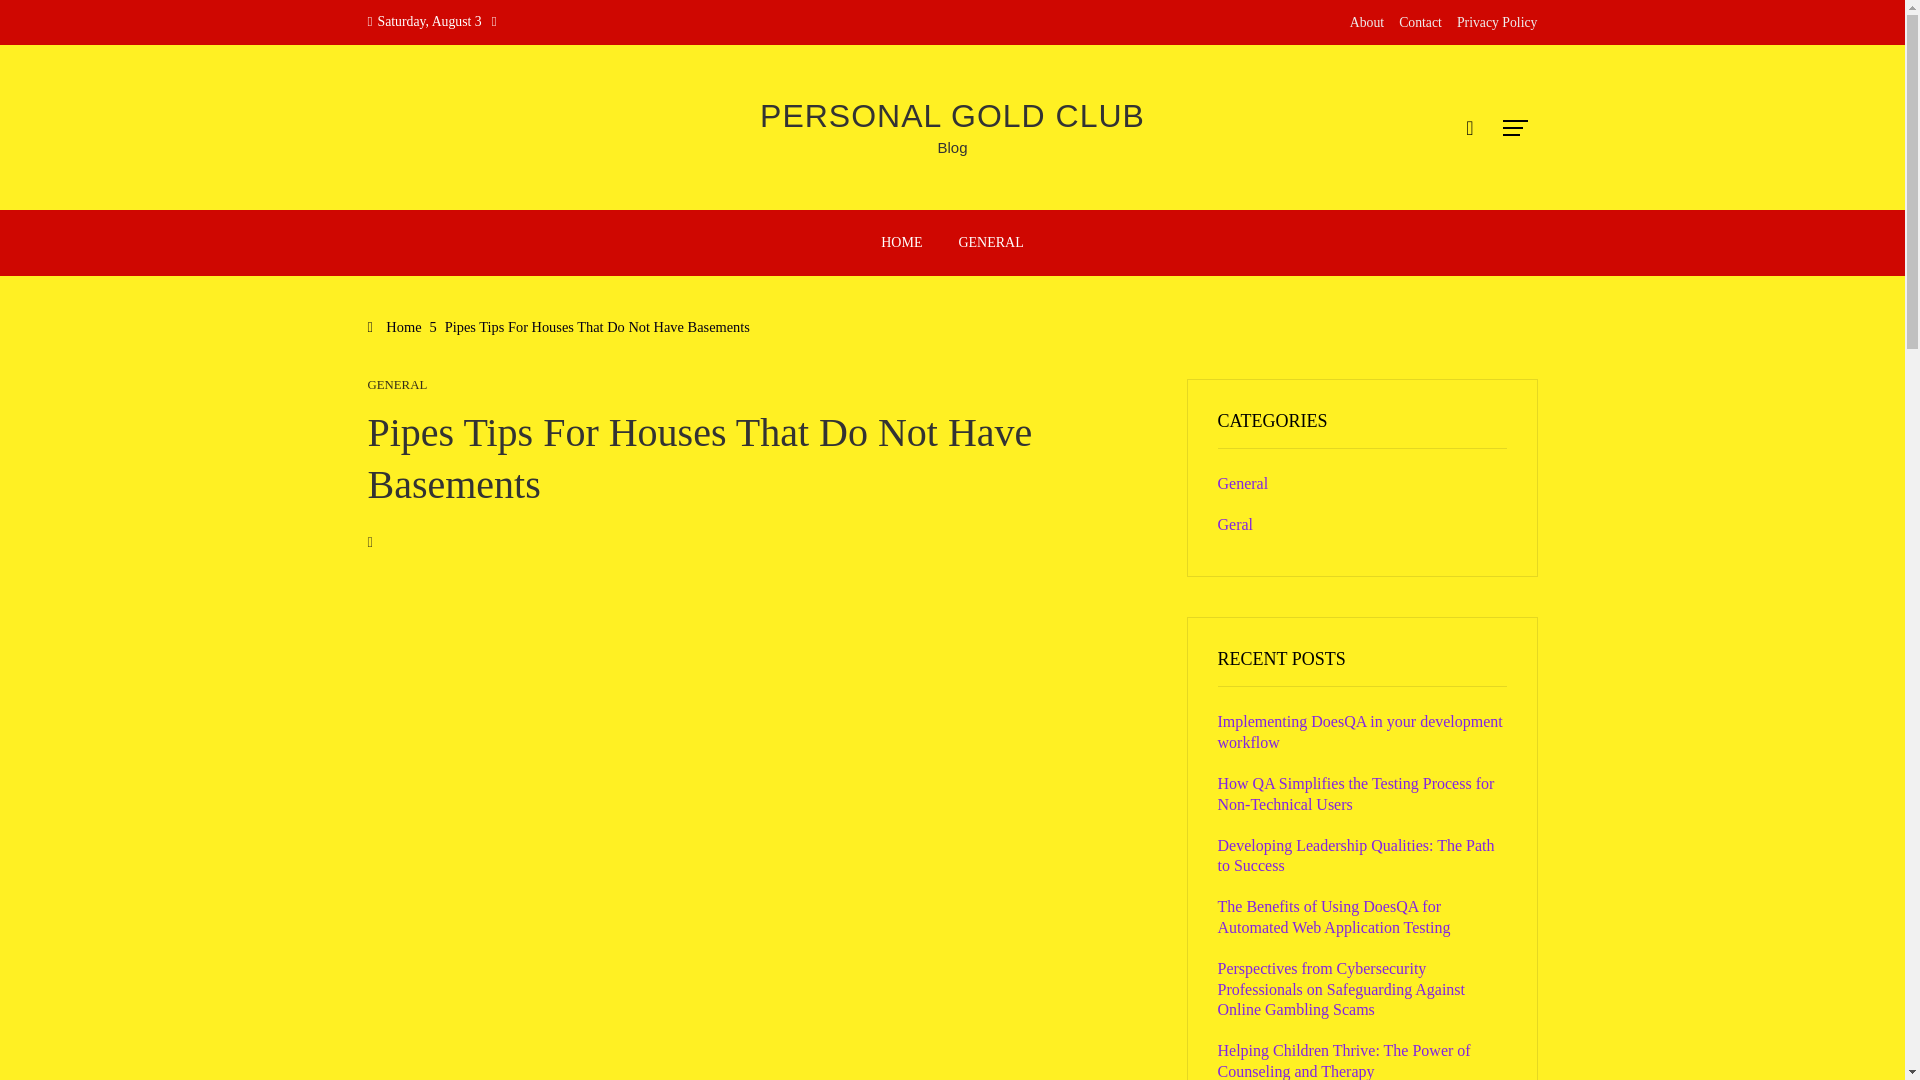 The height and width of the screenshot is (1080, 1920). I want to click on GENERAL, so click(398, 386).